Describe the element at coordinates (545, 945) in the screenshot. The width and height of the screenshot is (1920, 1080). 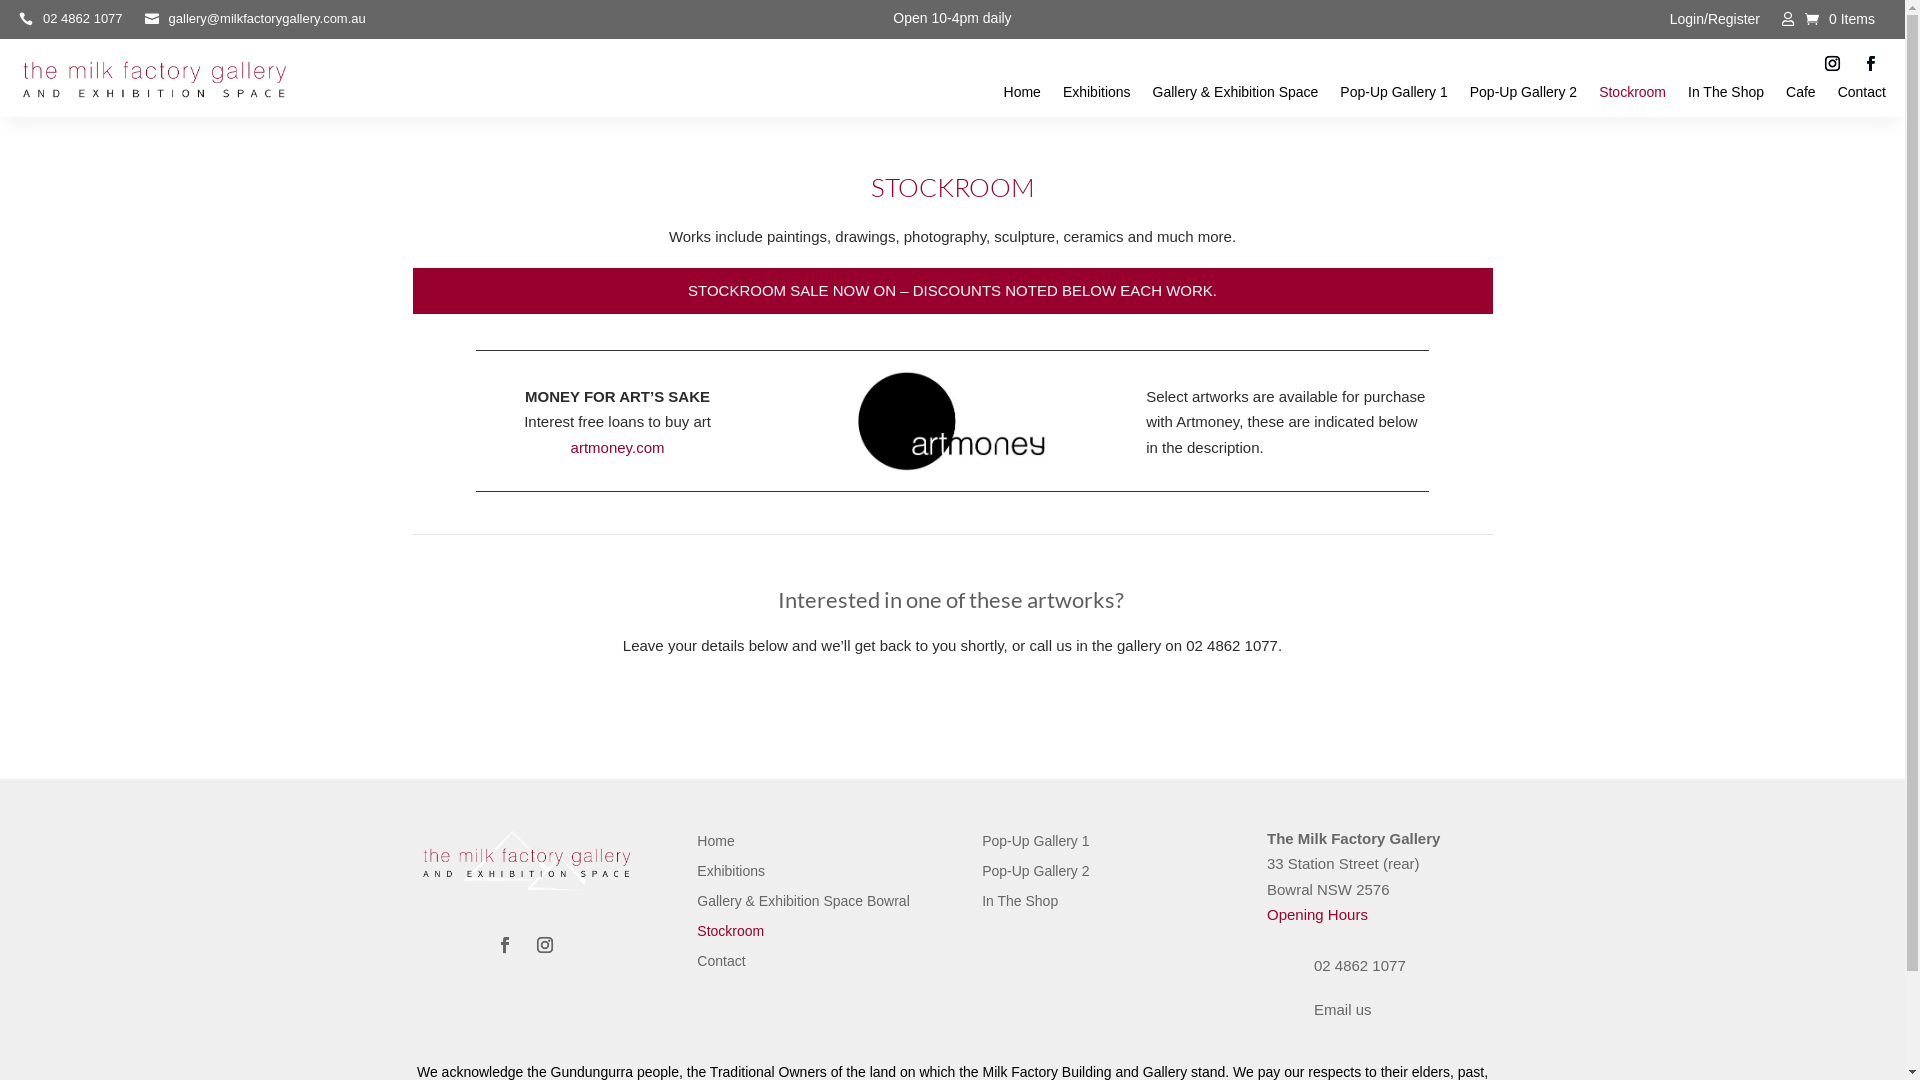
I see `Follow on Instagram` at that location.